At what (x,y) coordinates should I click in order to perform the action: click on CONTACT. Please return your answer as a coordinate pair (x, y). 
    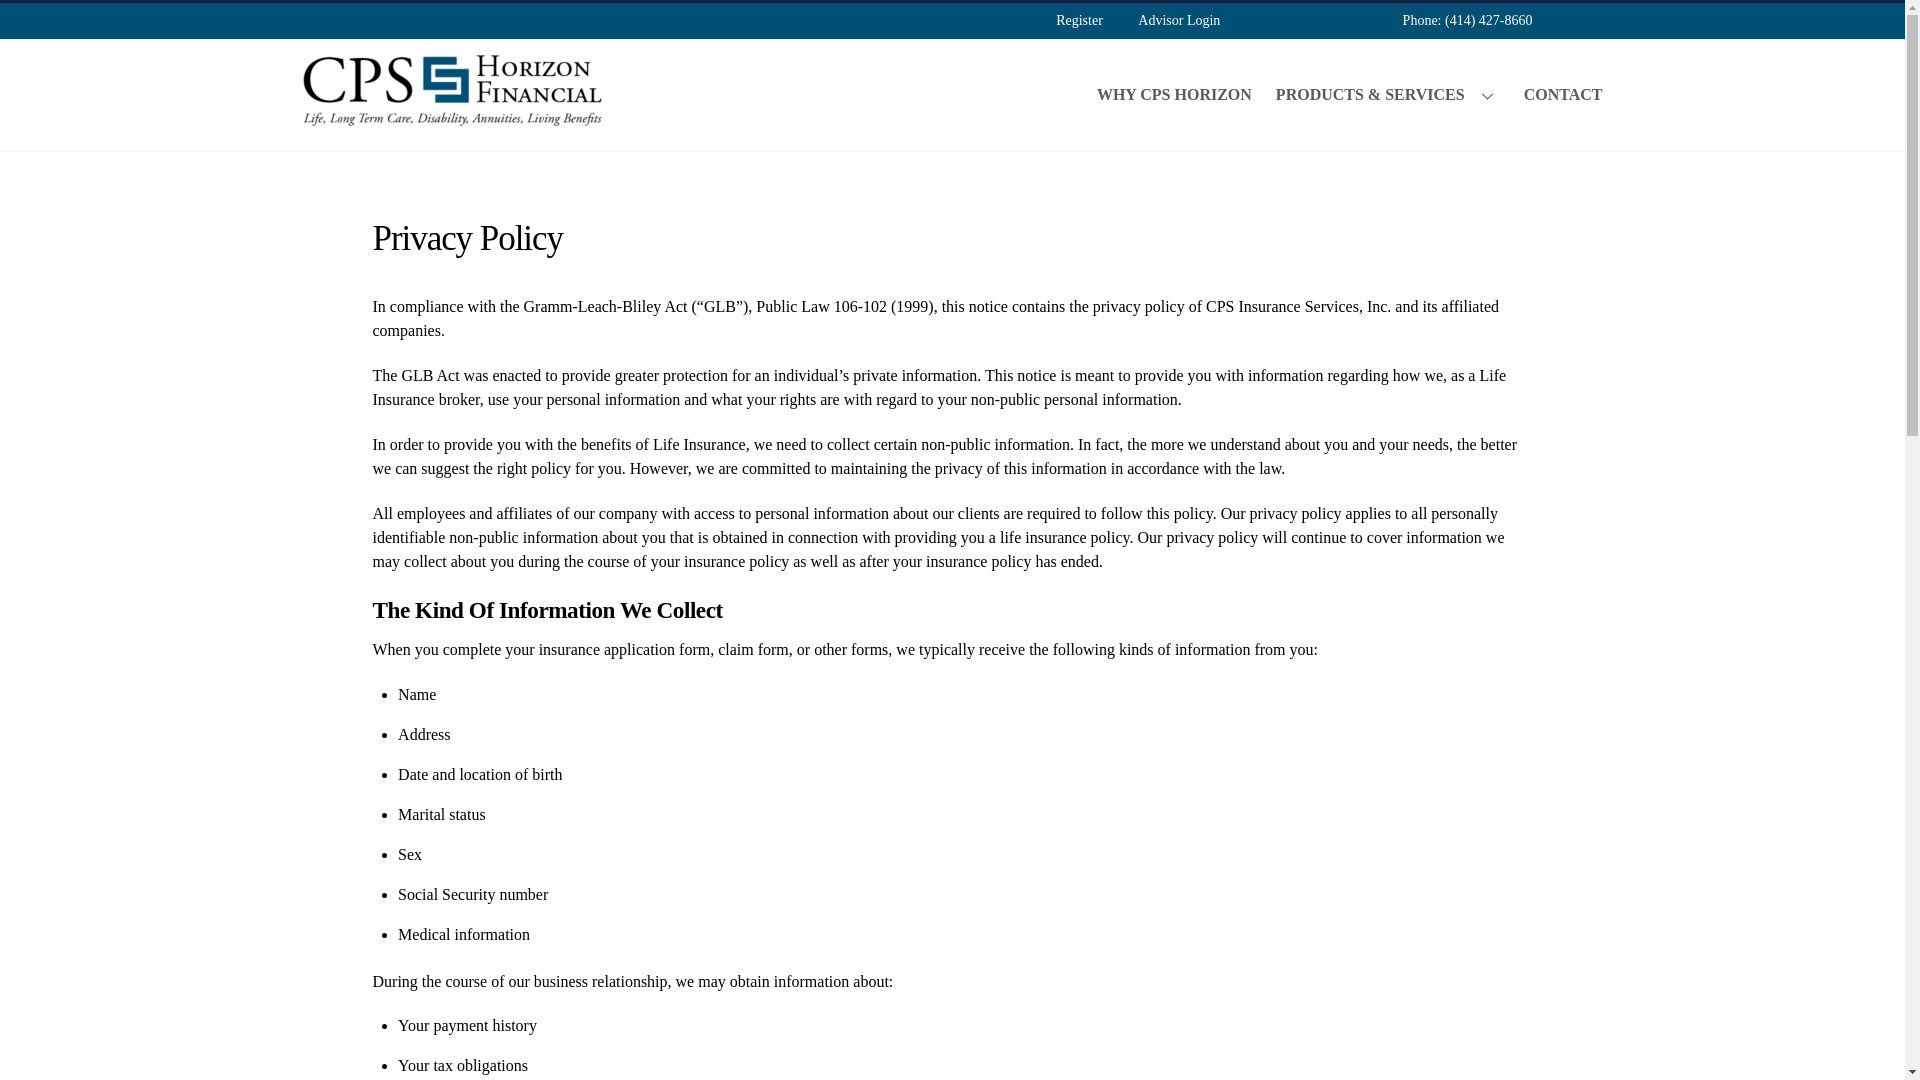
    Looking at the image, I should click on (1558, 94).